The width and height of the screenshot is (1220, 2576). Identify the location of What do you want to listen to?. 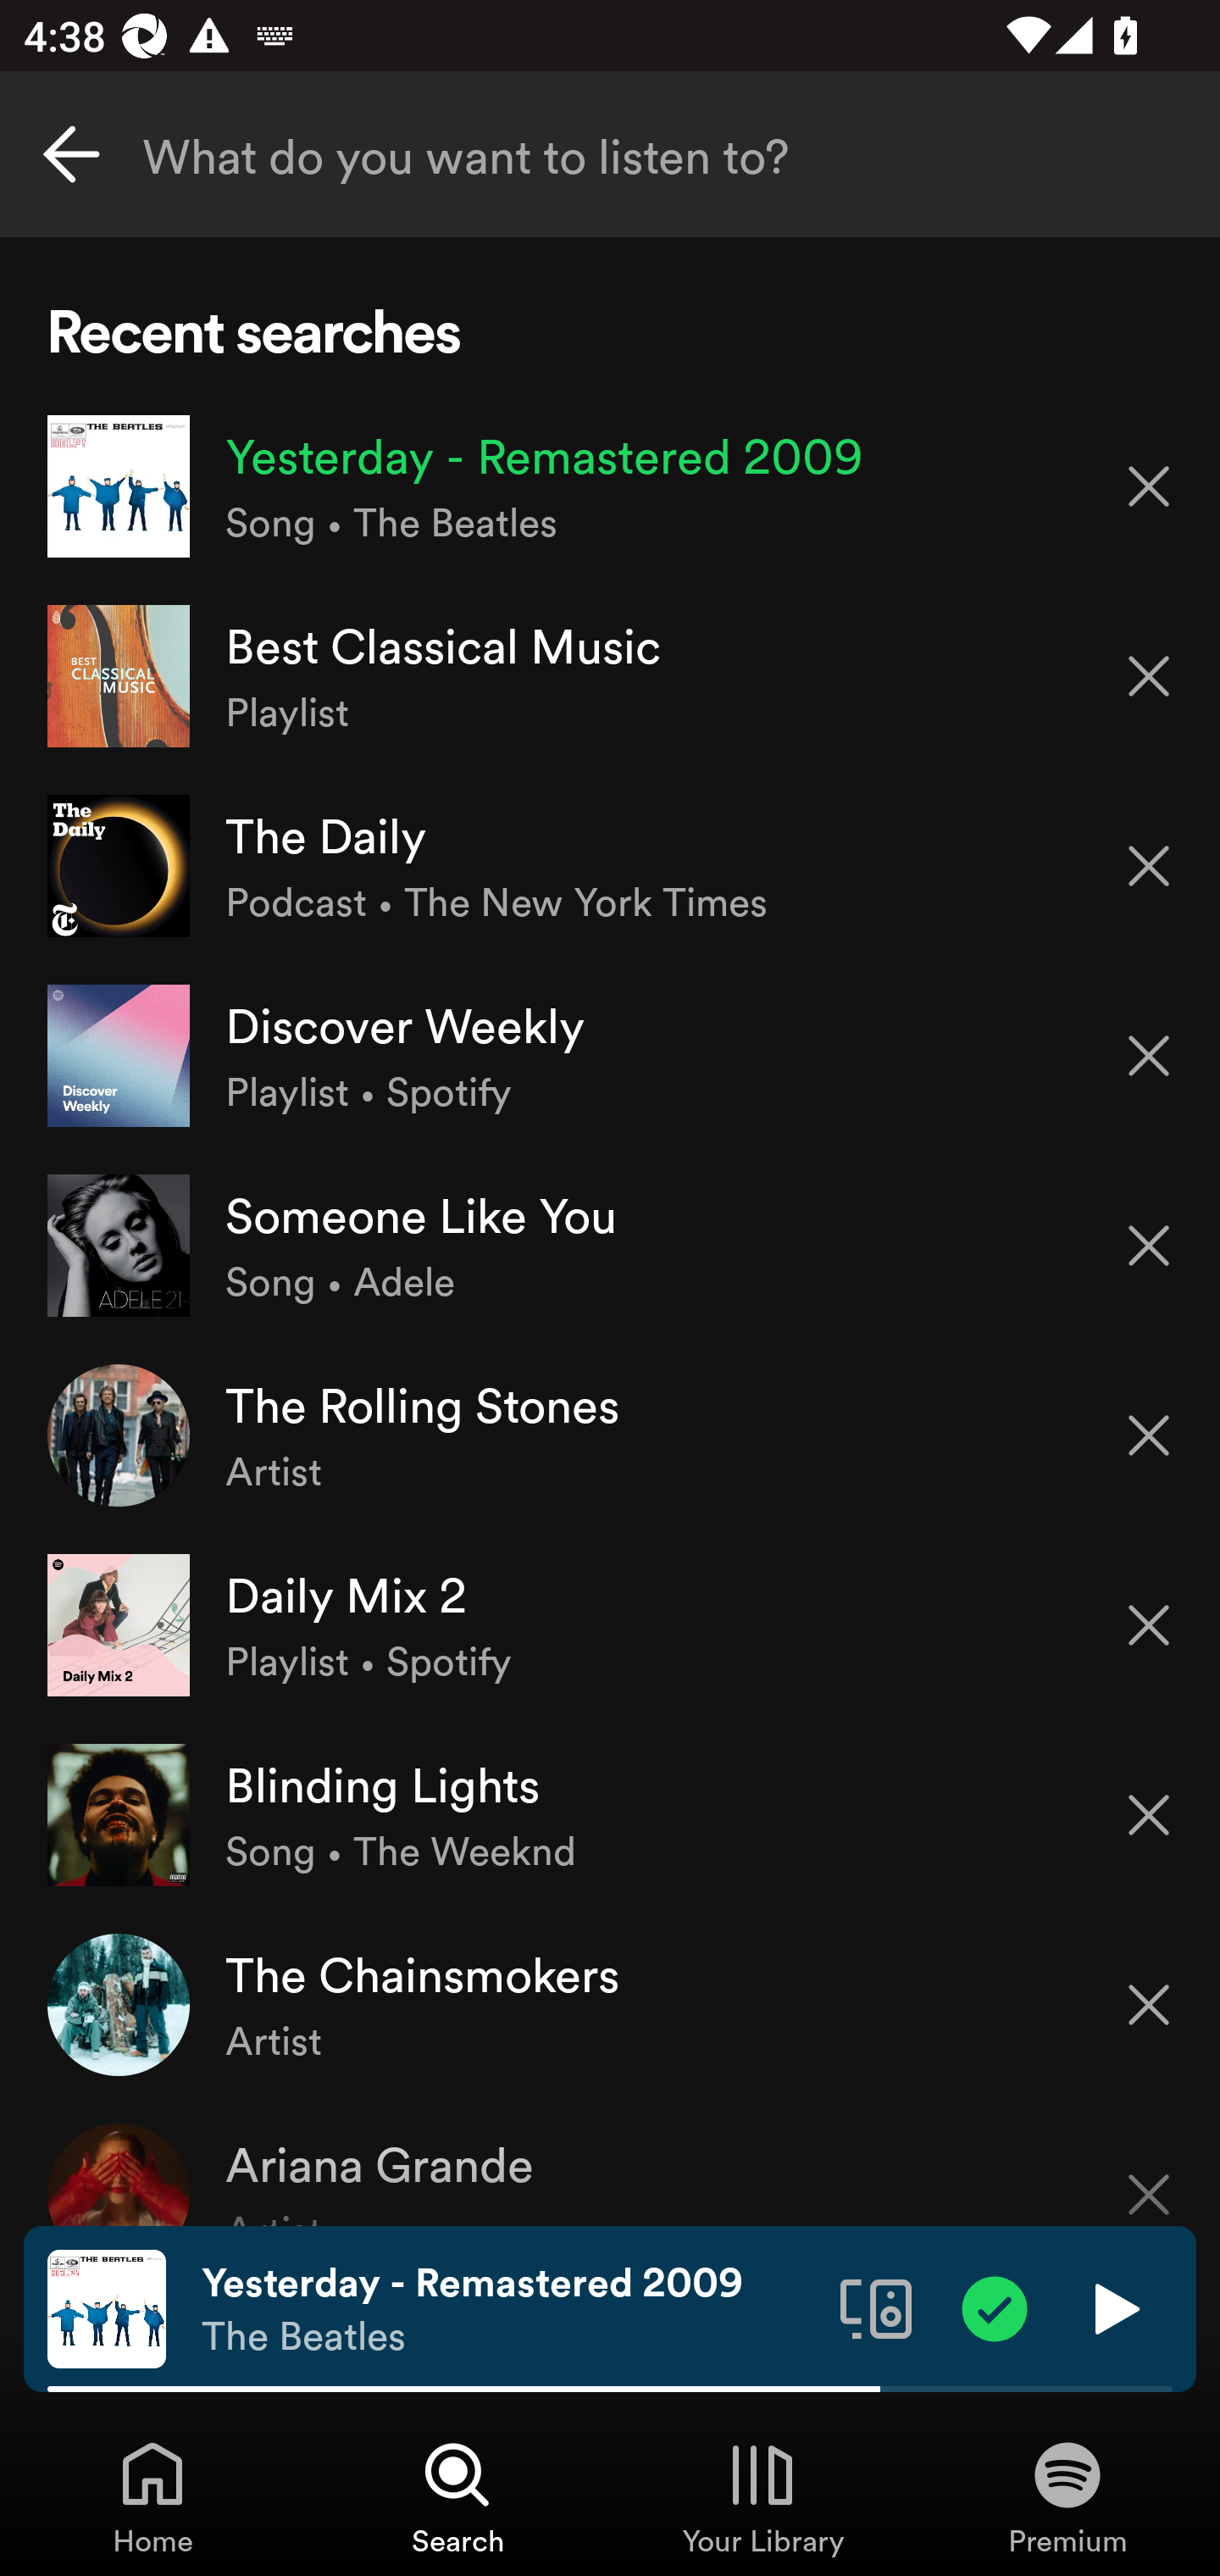
(610, 154).